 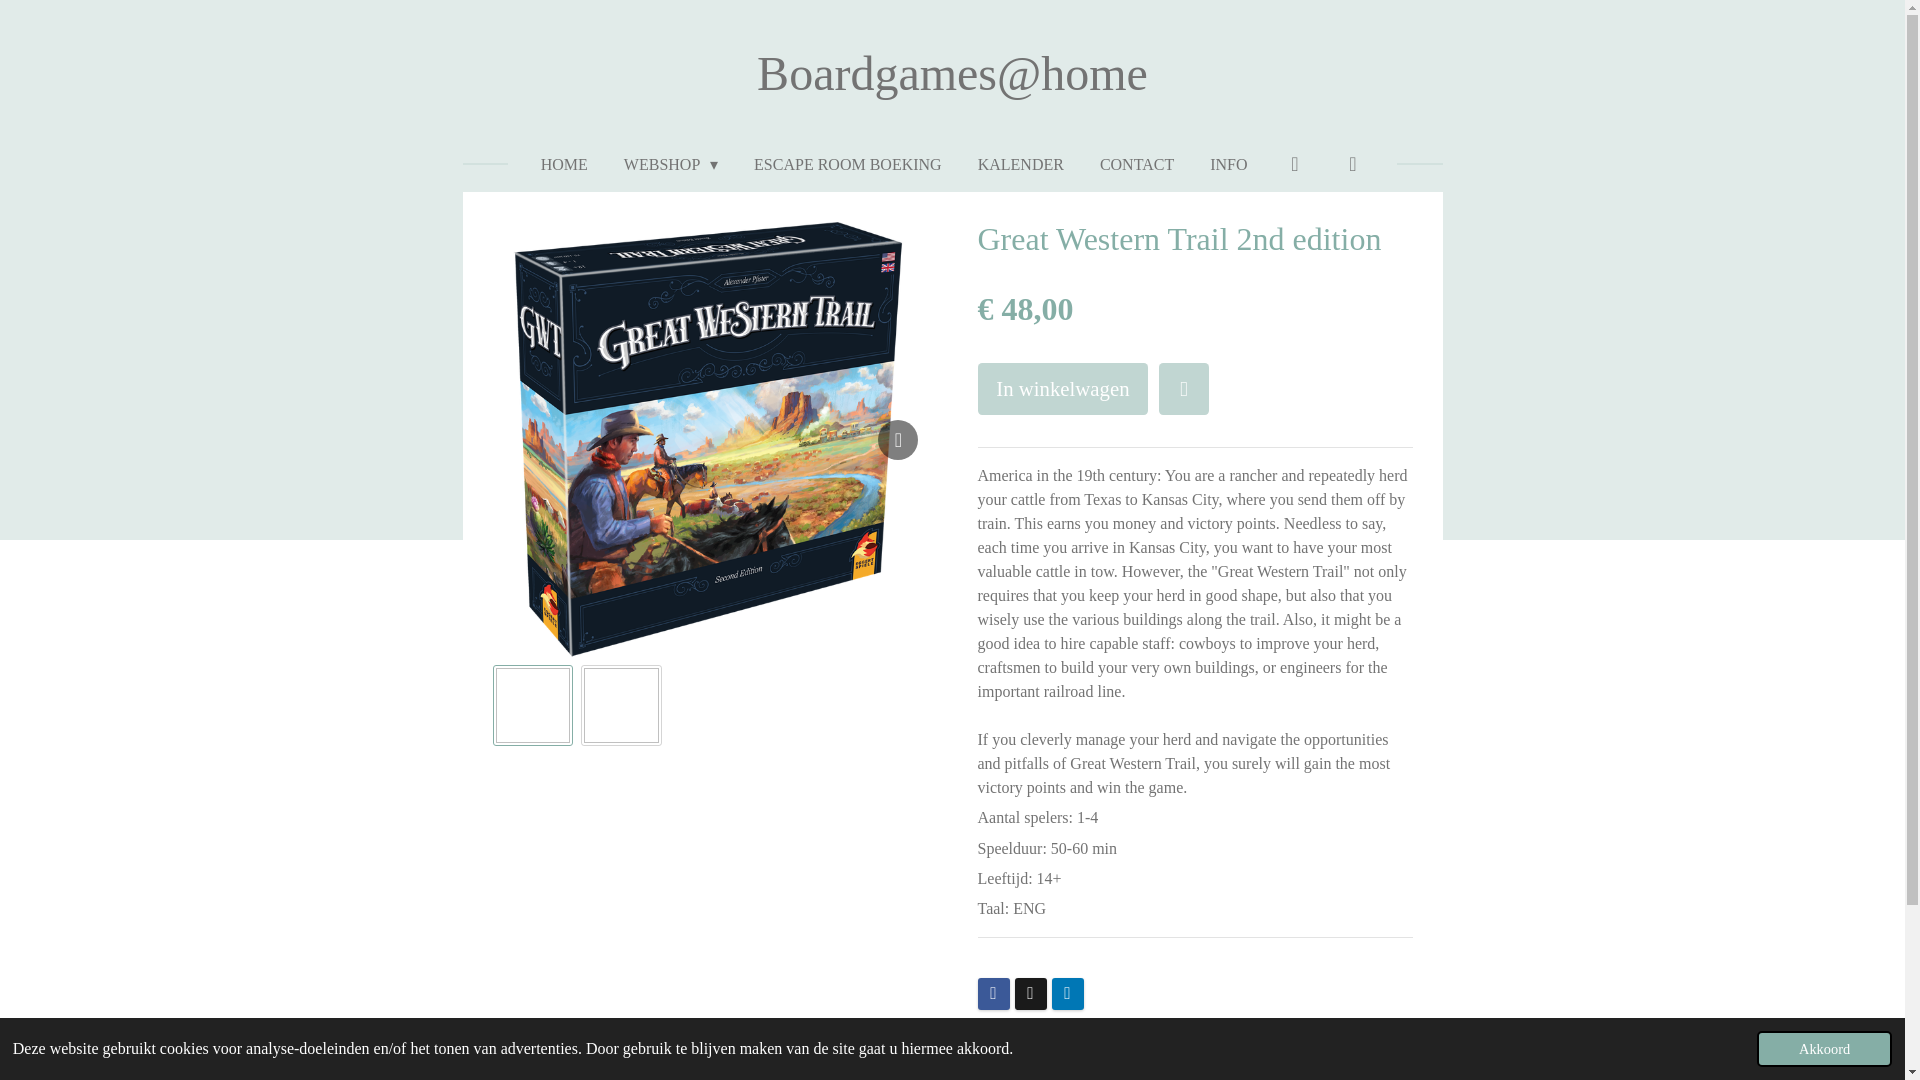 I want to click on Toevoegen aan verlanglijst, so click(x=1184, y=388).